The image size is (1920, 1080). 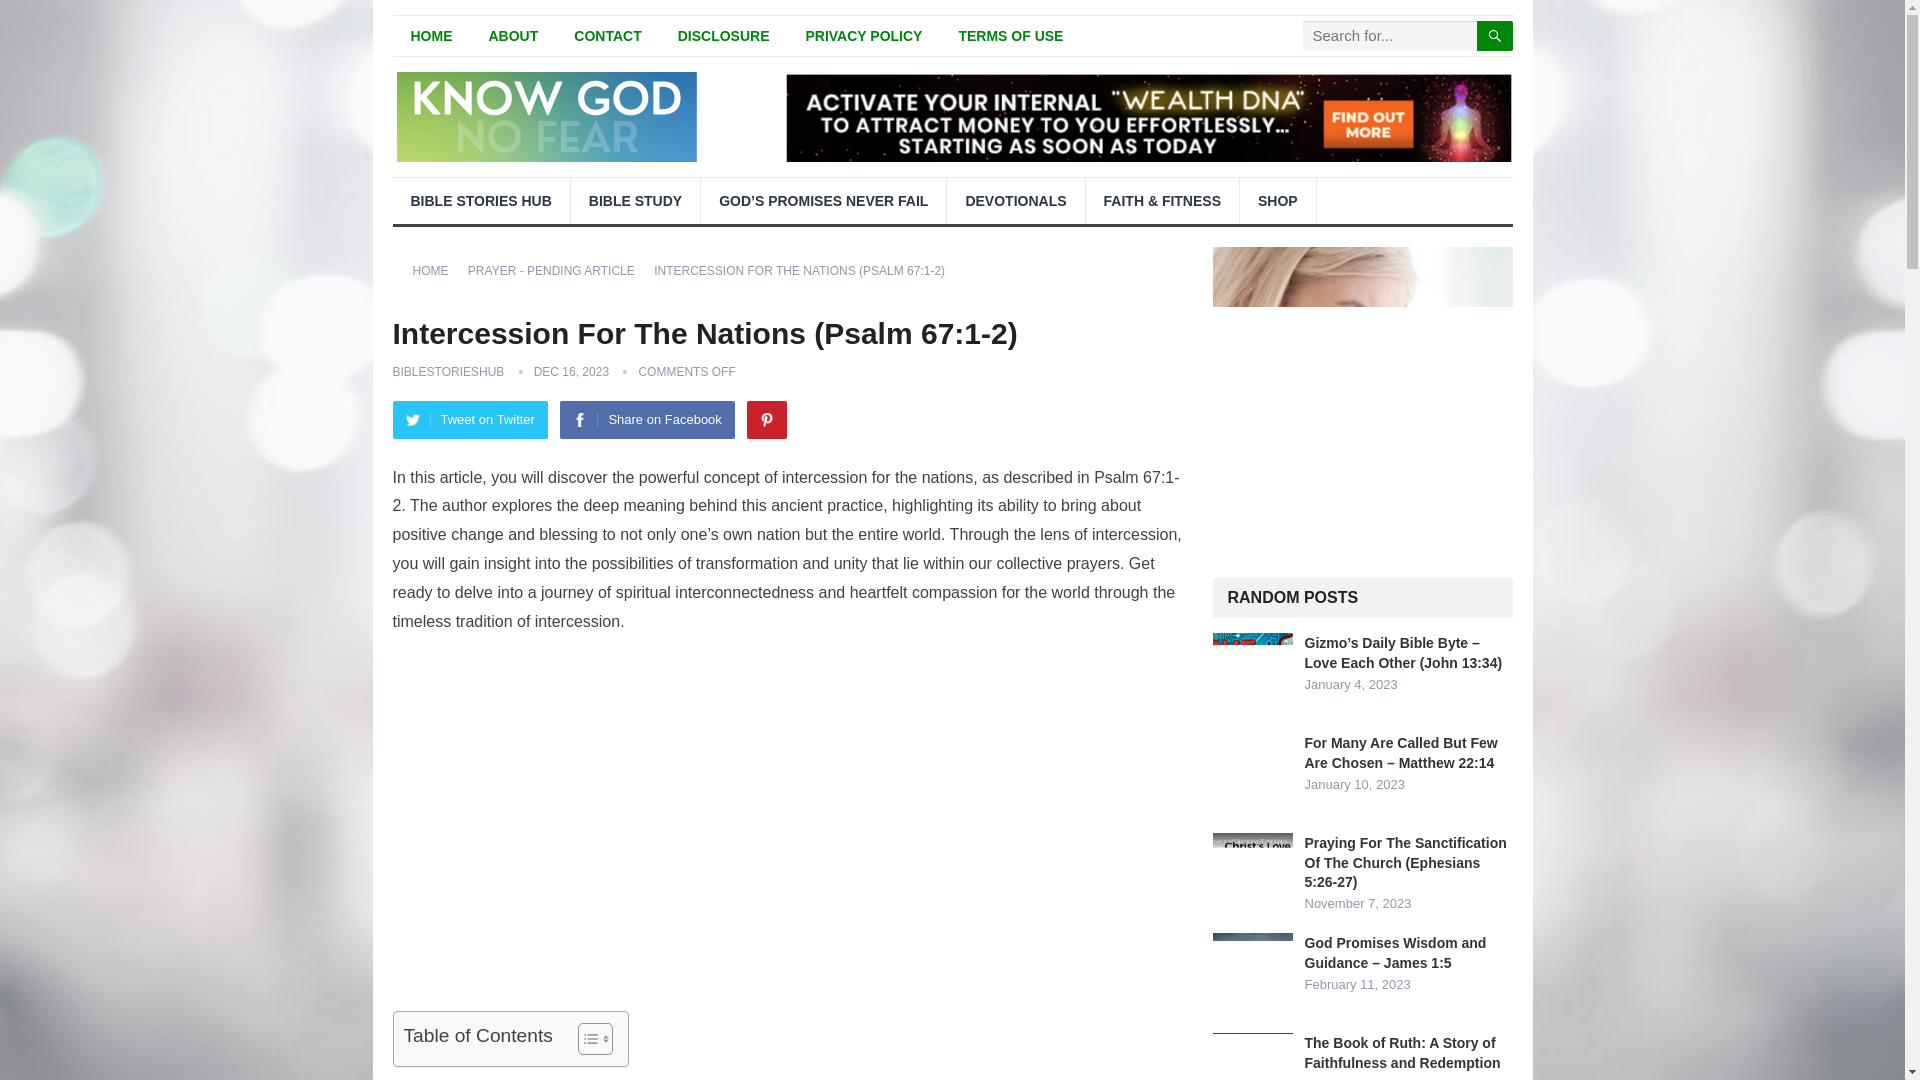 What do you see at coordinates (437, 270) in the screenshot?
I see `HOME` at bounding box center [437, 270].